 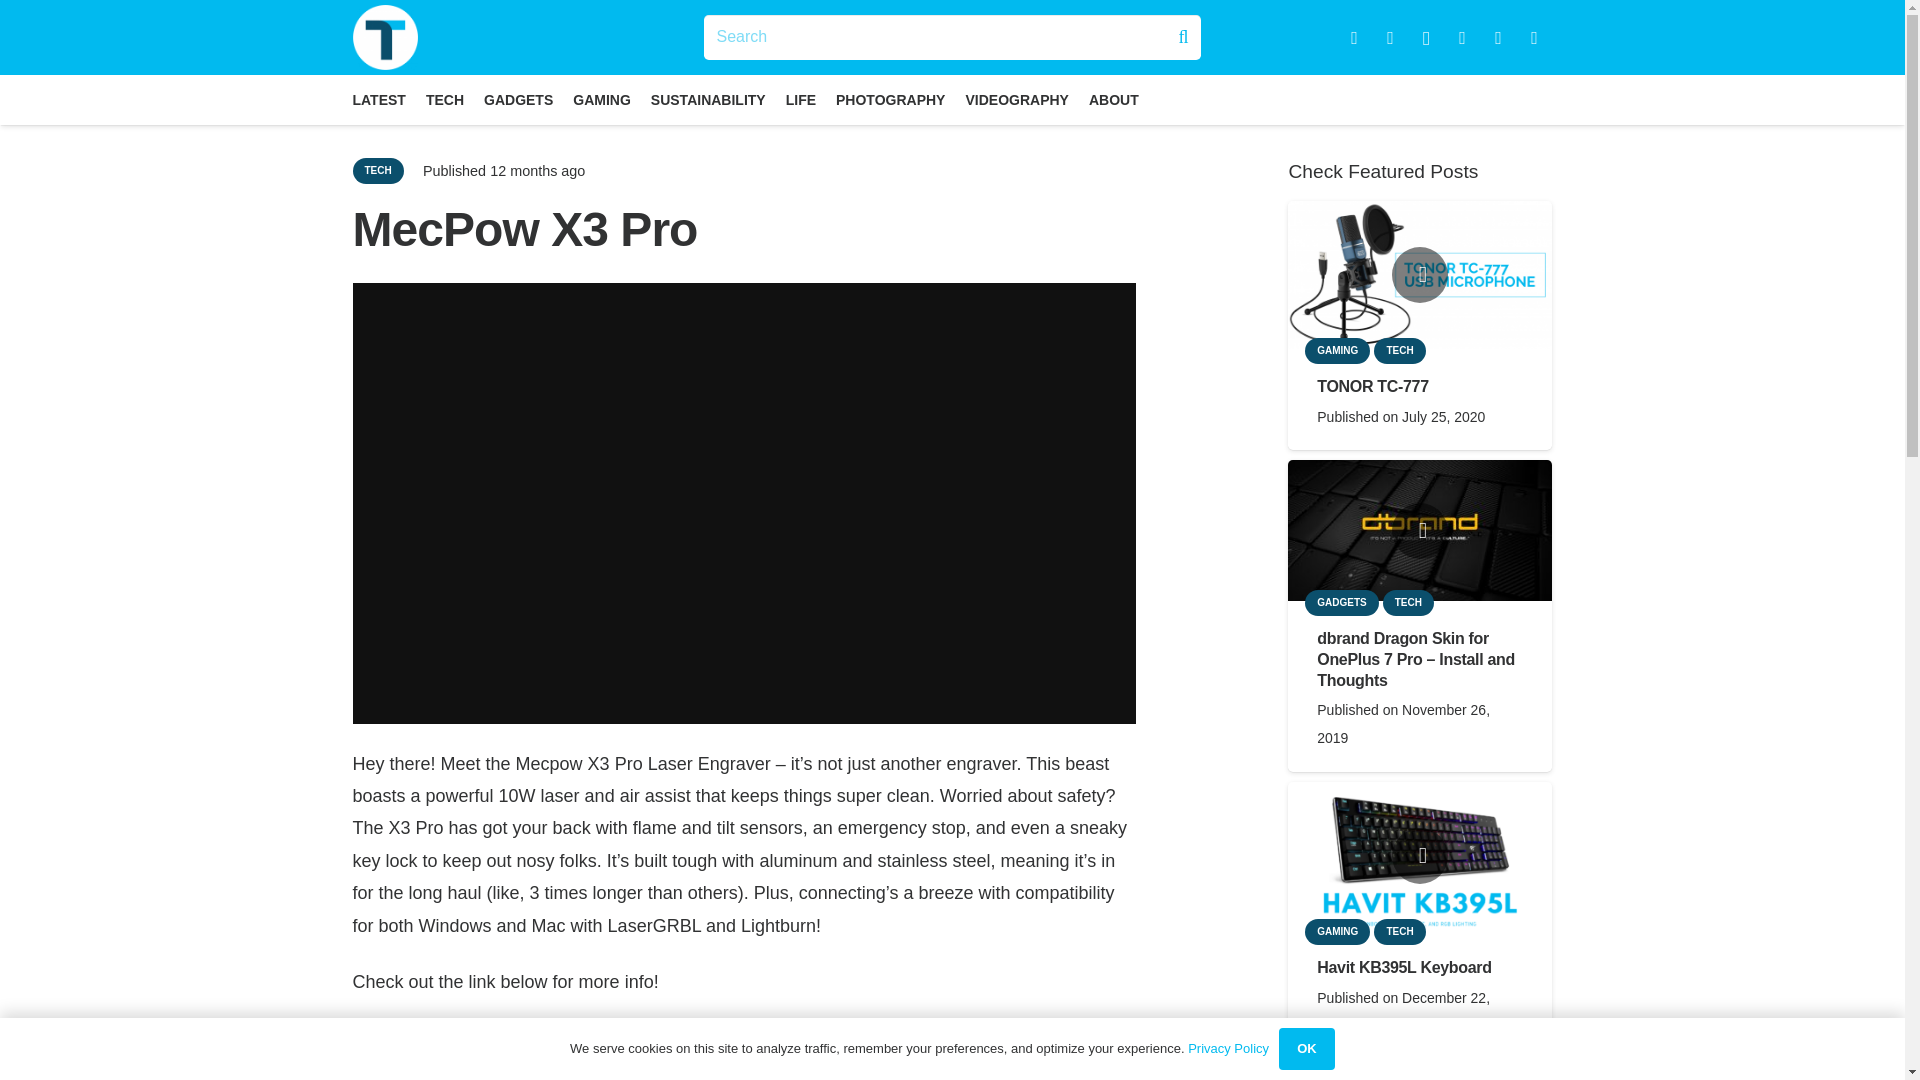 What do you see at coordinates (1427, 38) in the screenshot?
I see `Instagram` at bounding box center [1427, 38].